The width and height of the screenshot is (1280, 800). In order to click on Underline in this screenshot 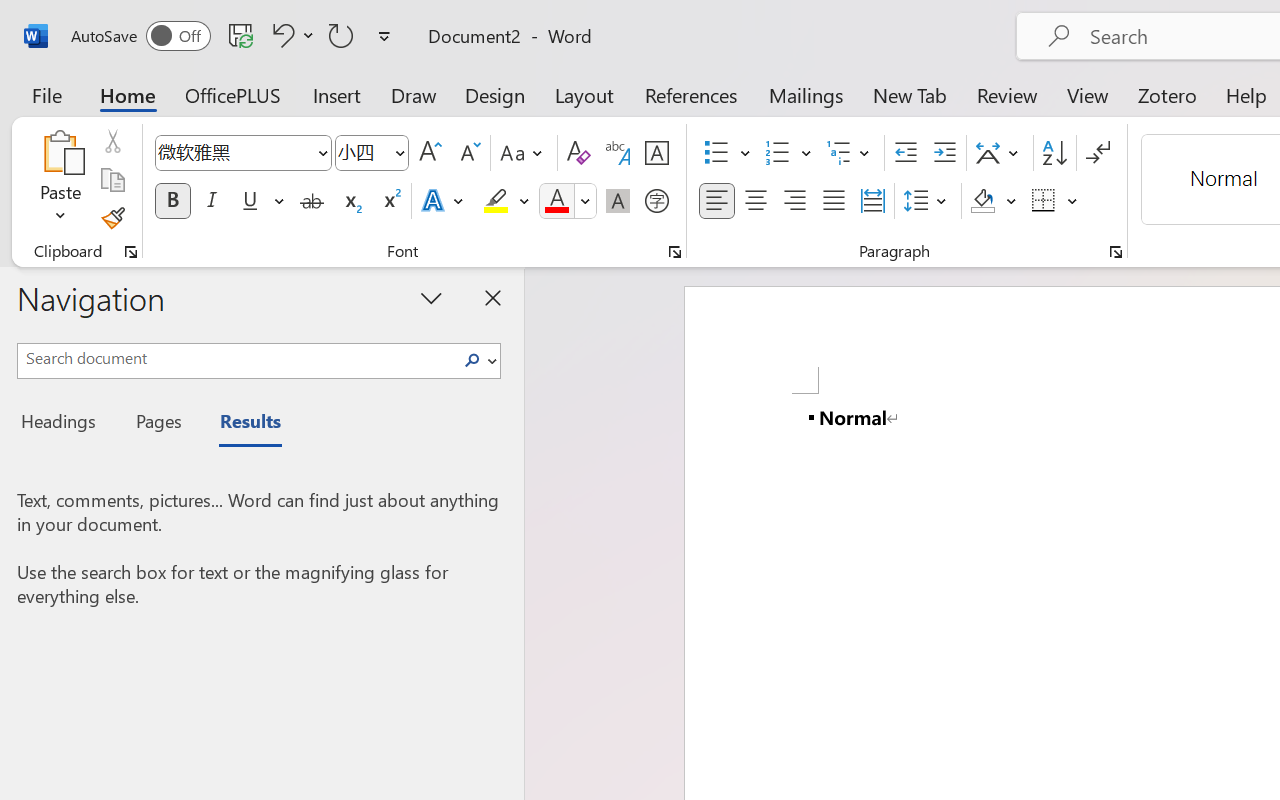, I will do `click(261, 201)`.